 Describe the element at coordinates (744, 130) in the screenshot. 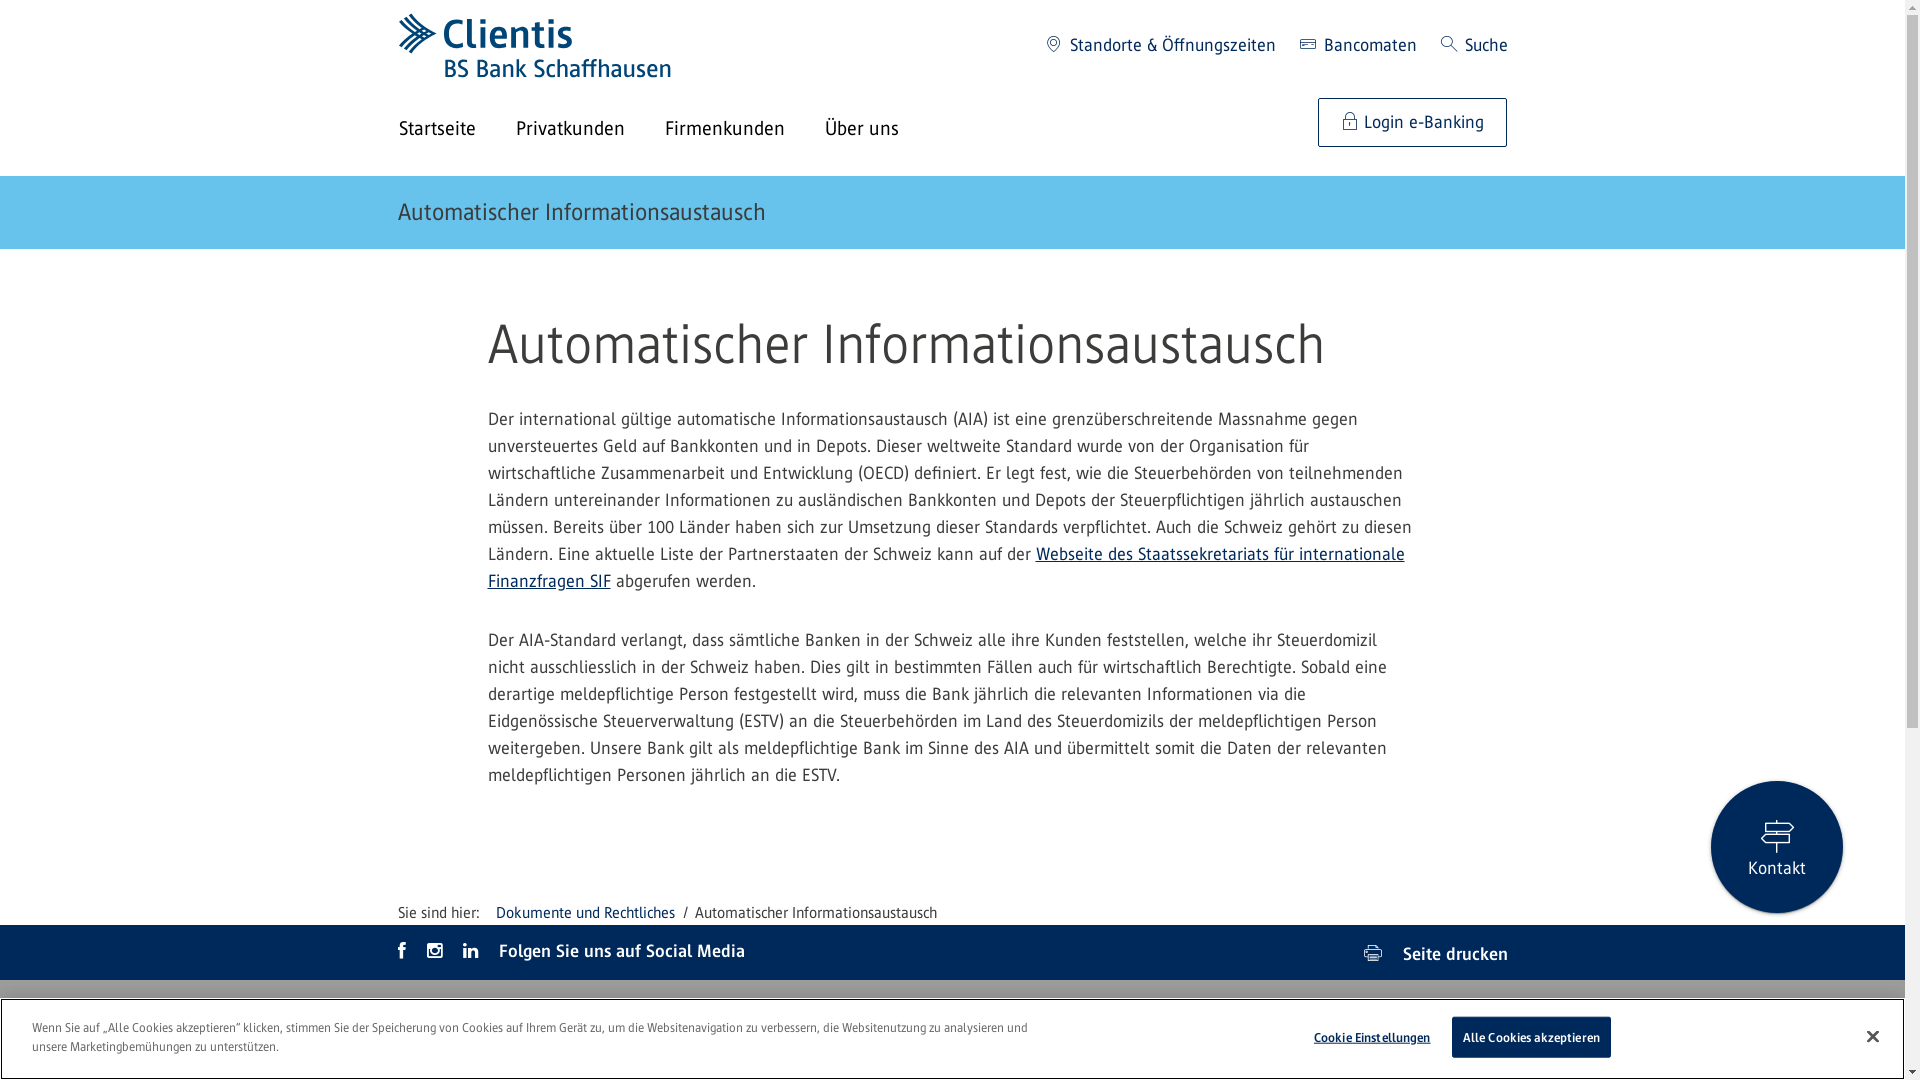

I see `Firmenkunden` at that location.